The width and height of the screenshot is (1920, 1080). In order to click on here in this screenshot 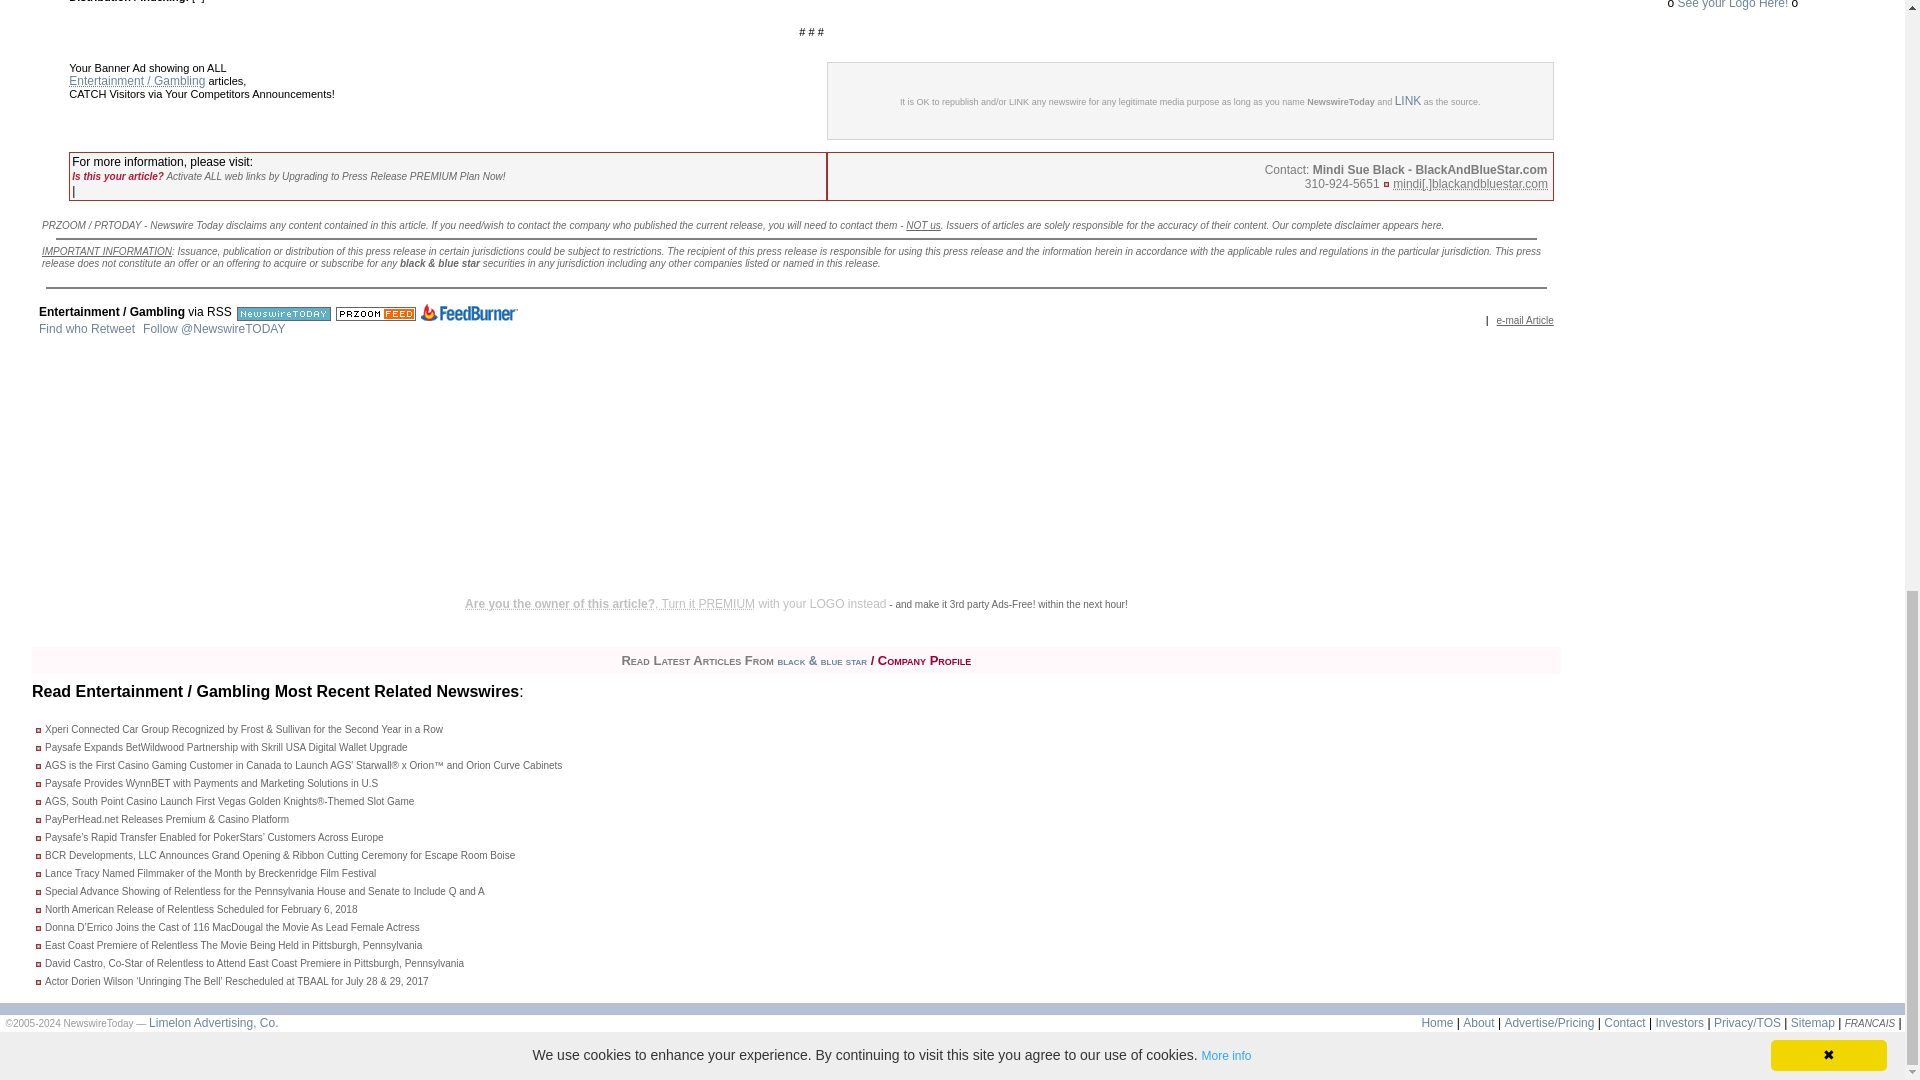, I will do `click(1432, 225)`.